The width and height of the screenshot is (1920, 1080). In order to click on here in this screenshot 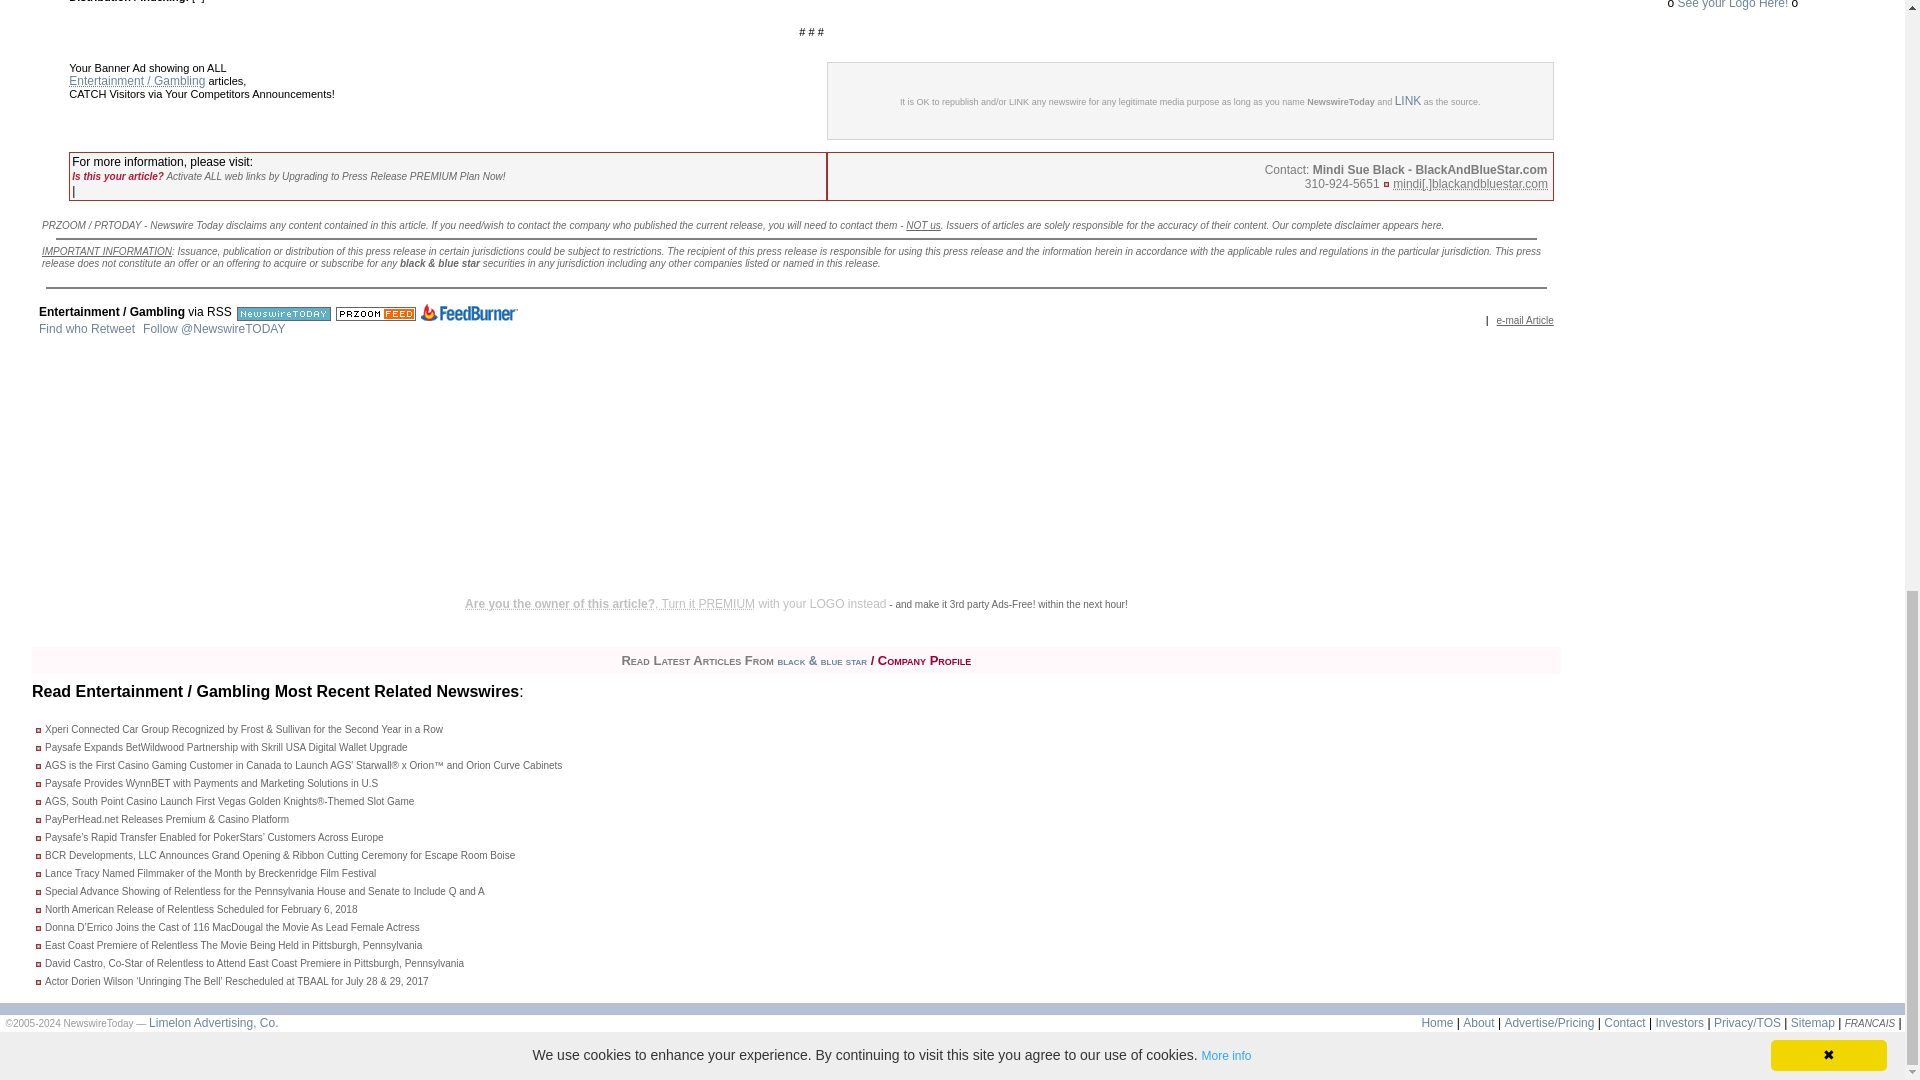, I will do `click(1432, 225)`.